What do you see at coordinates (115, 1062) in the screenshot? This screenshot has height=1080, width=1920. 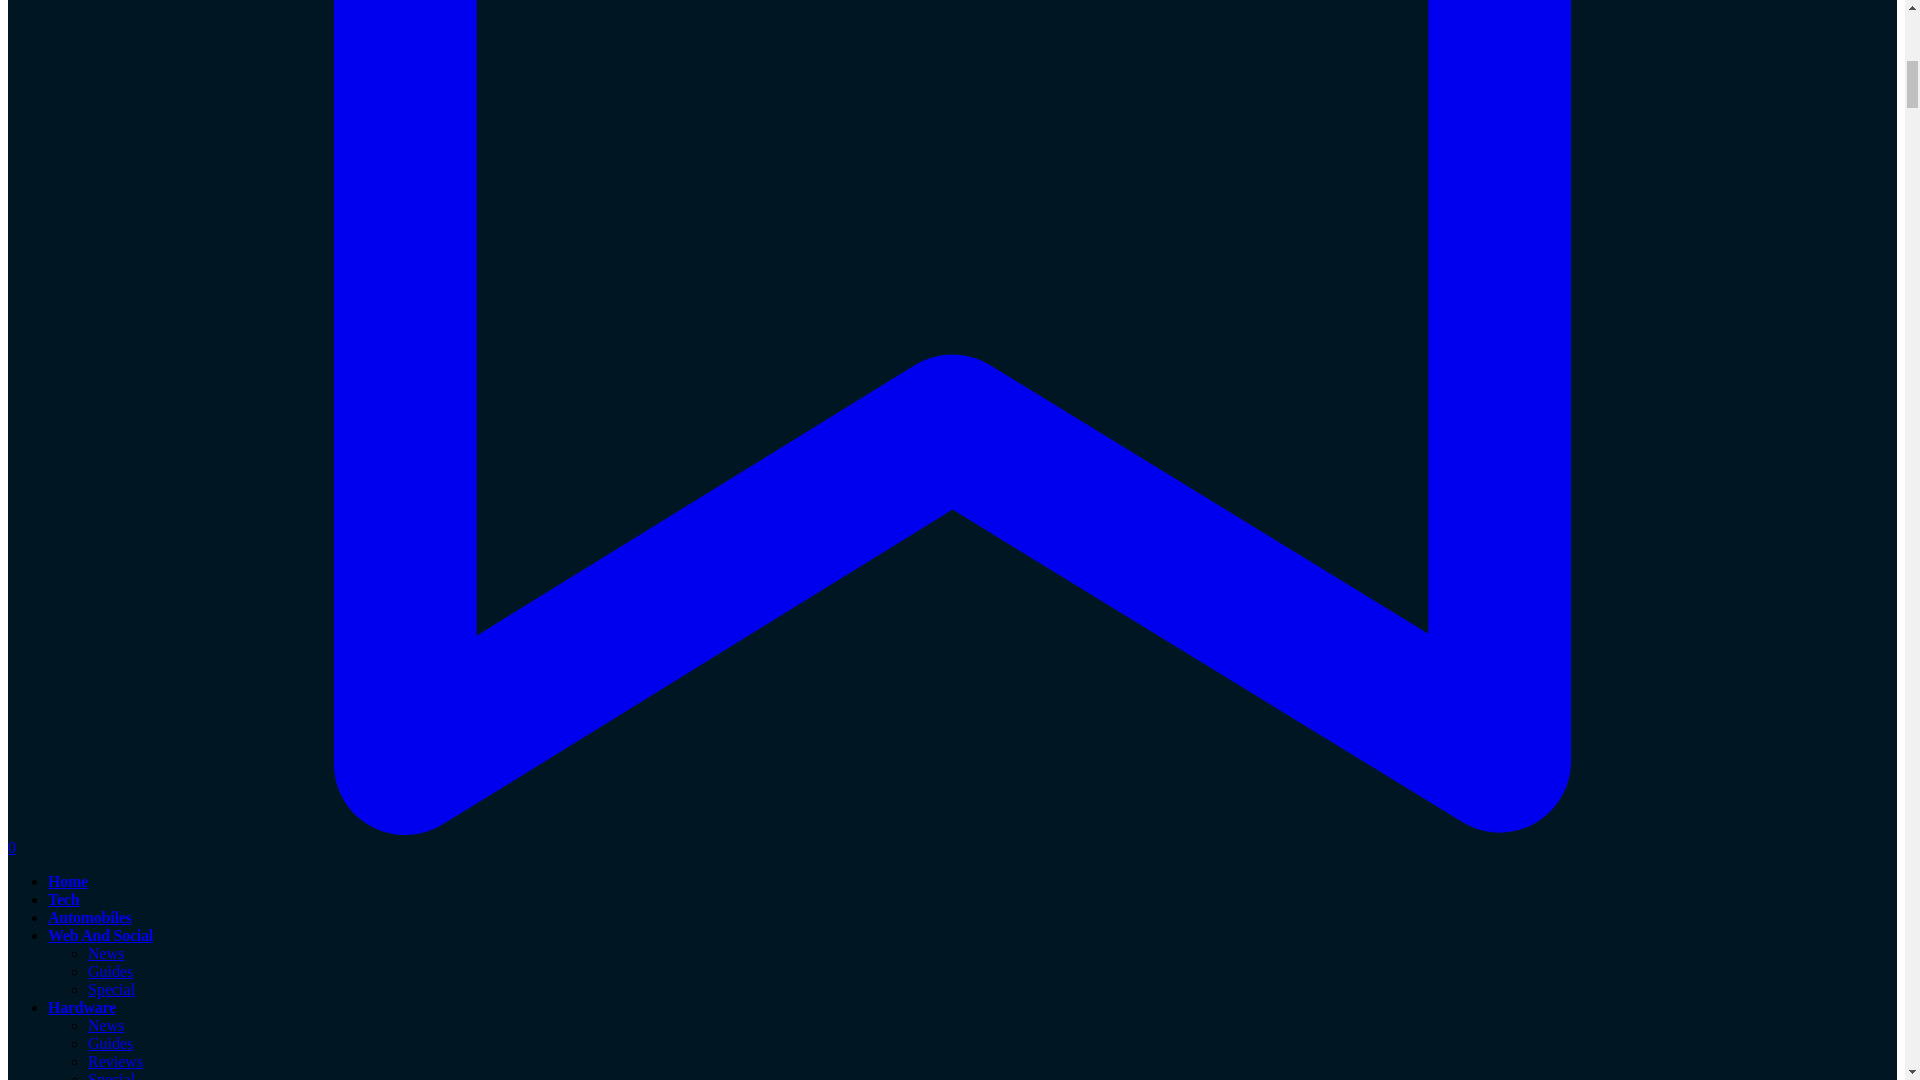 I see `Reviews` at bounding box center [115, 1062].